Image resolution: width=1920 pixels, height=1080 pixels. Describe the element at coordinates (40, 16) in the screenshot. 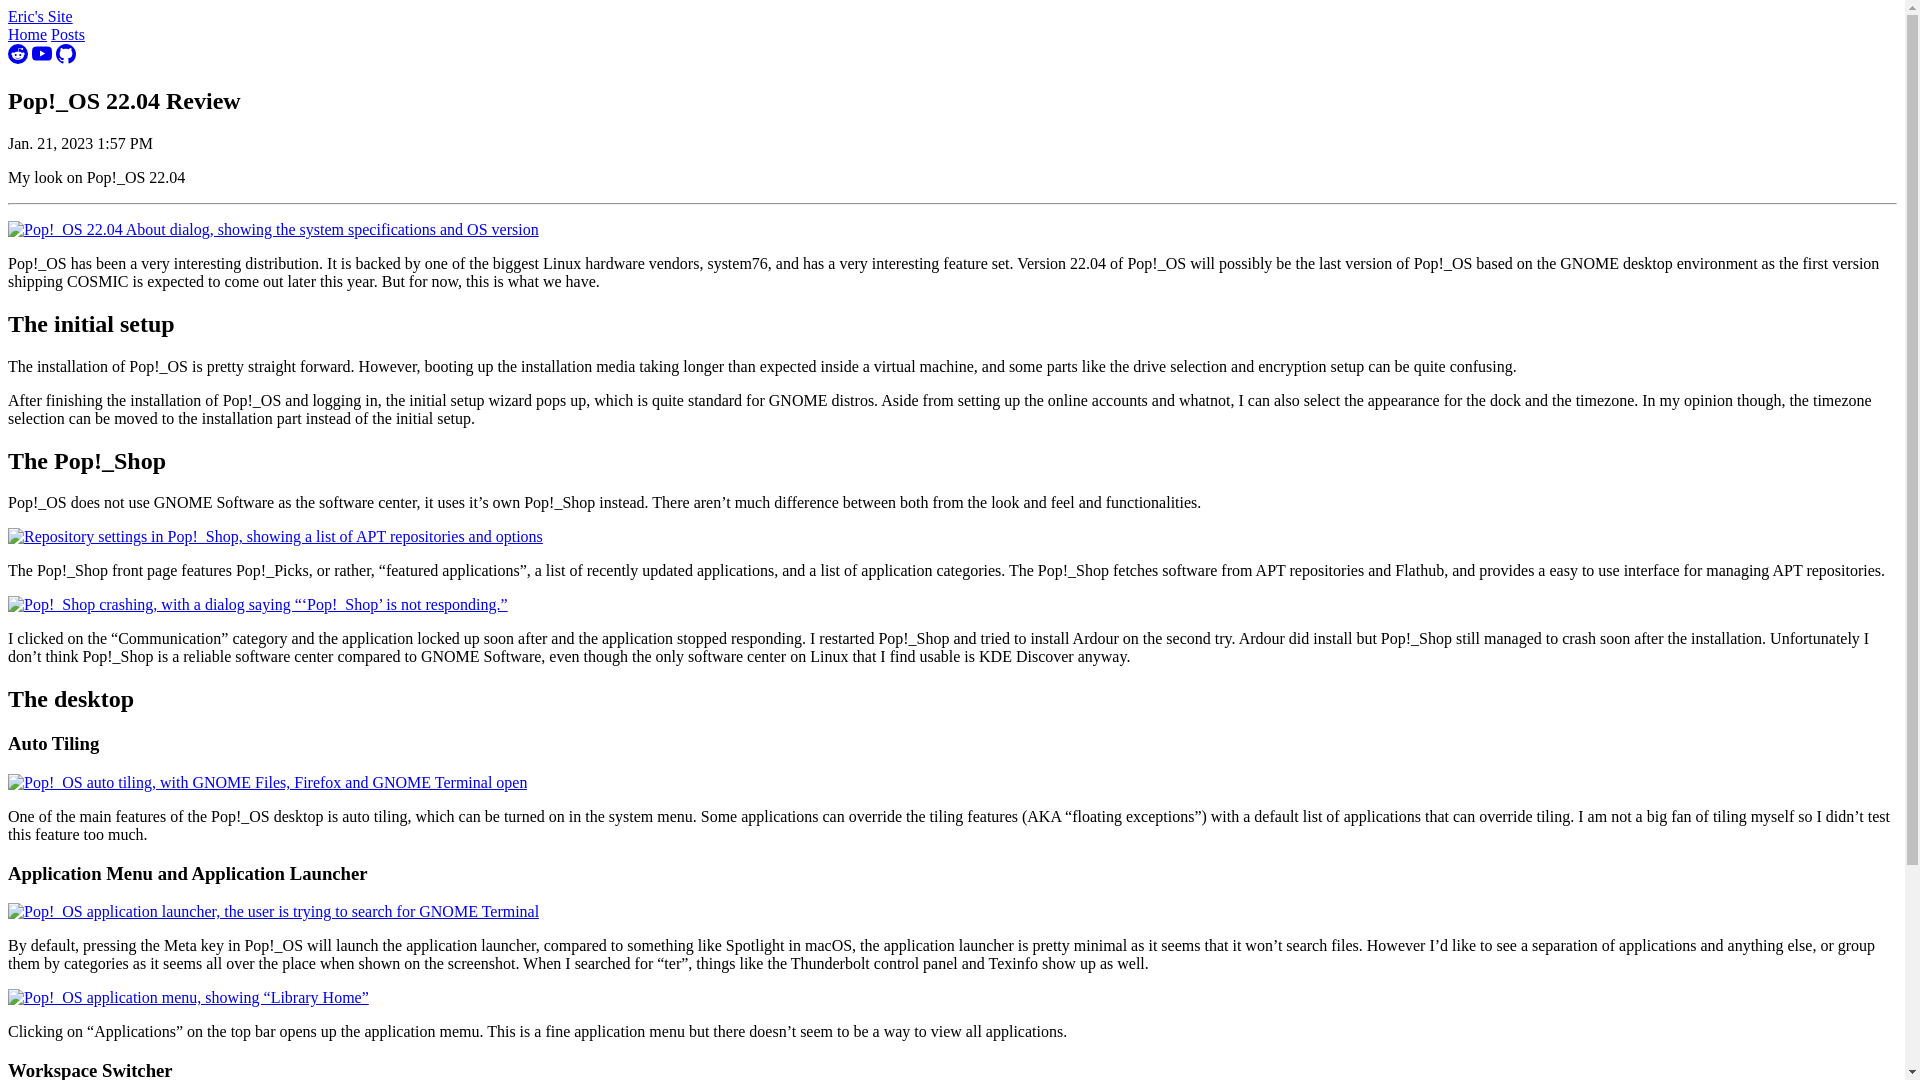

I see `Eric's Site` at that location.